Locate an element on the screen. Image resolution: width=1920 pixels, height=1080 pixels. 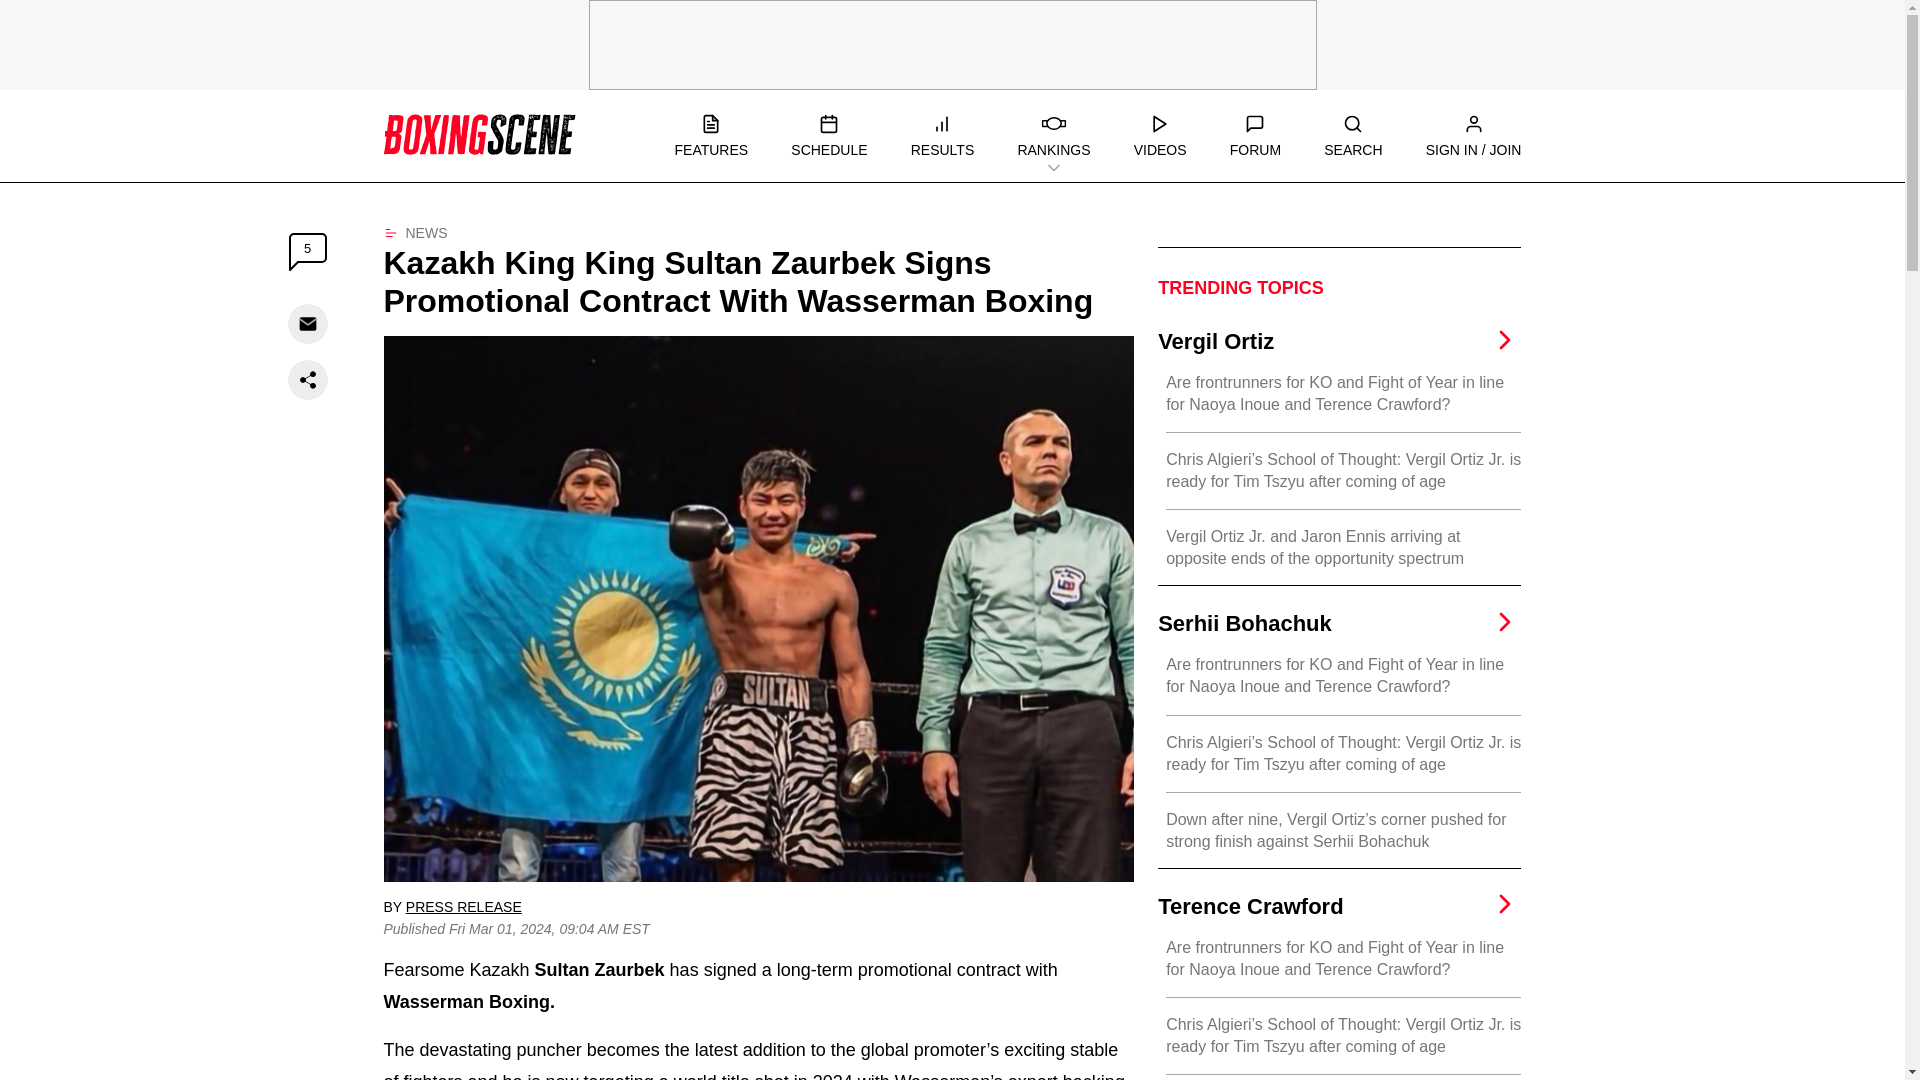
RANKINGS is located at coordinates (1054, 136).